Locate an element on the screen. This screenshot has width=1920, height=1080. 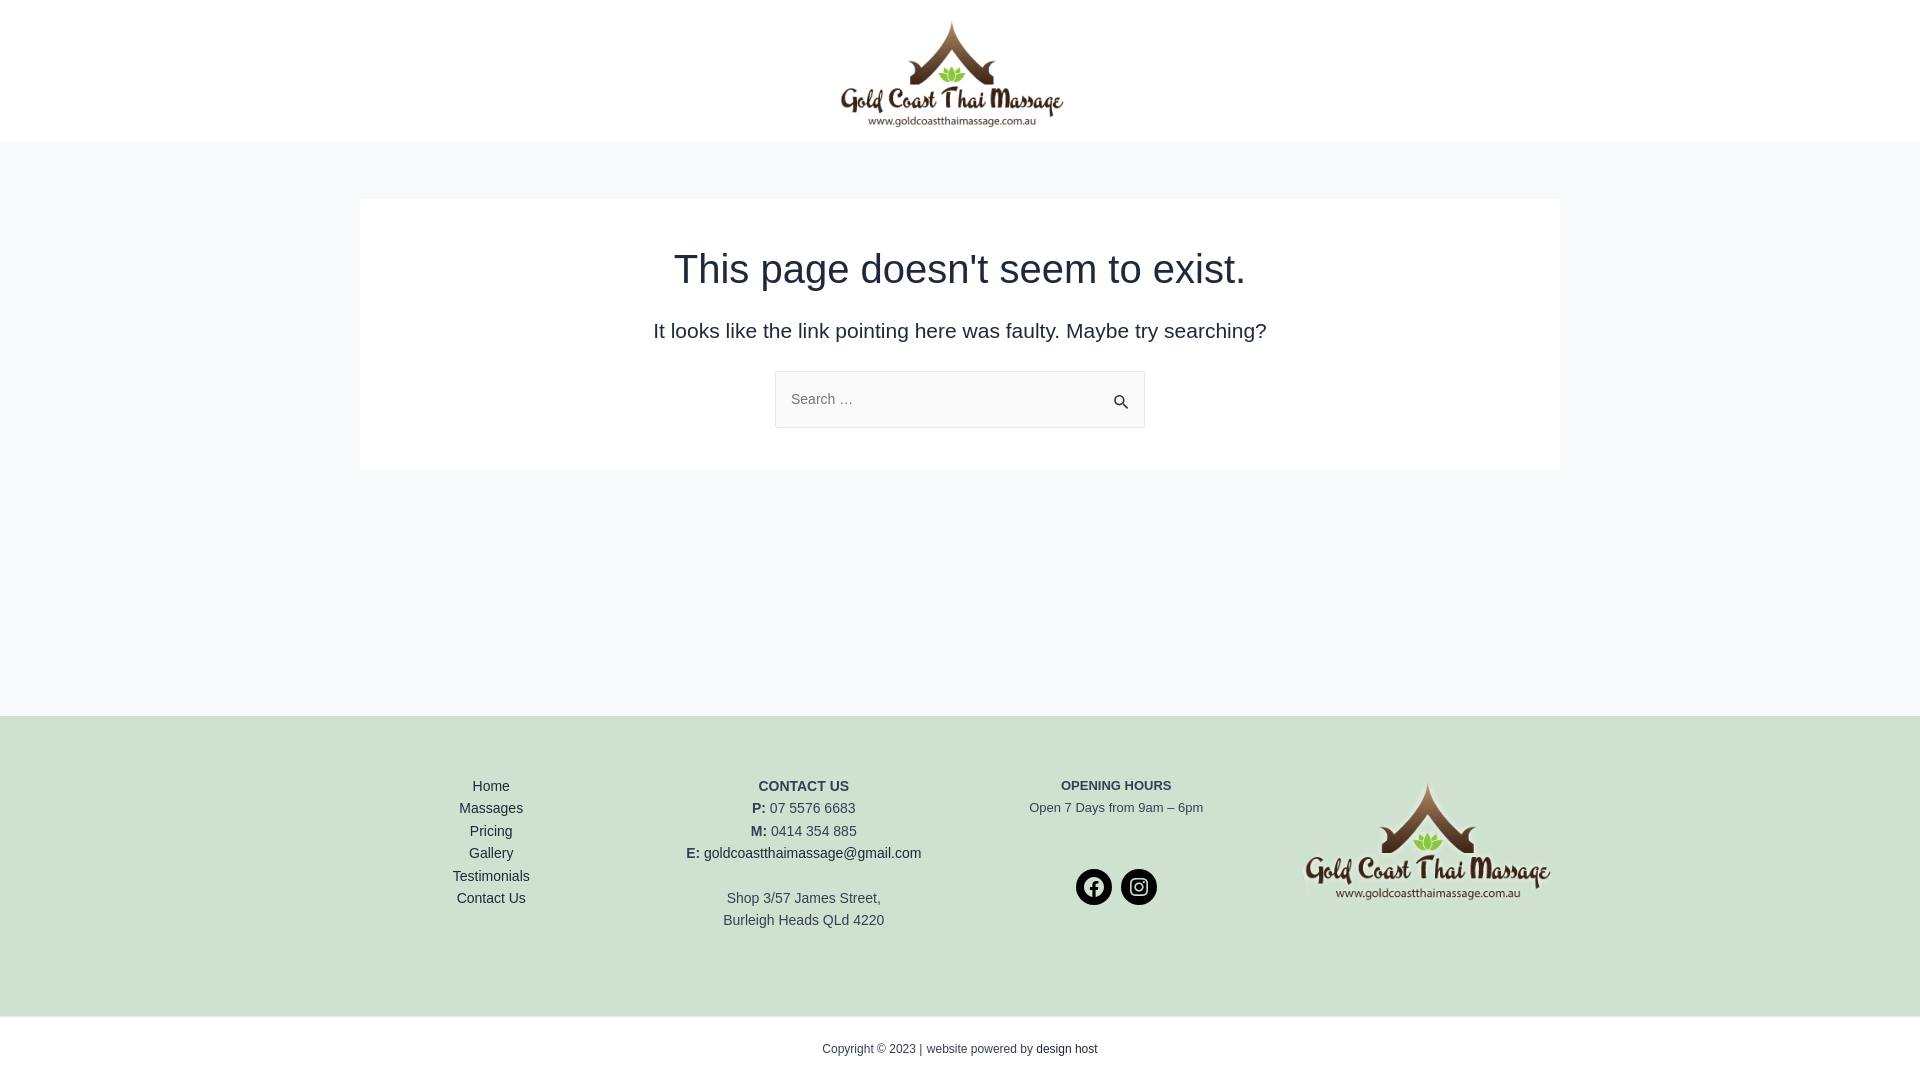
TESTIMONIALS is located at coordinates (1166, 71).